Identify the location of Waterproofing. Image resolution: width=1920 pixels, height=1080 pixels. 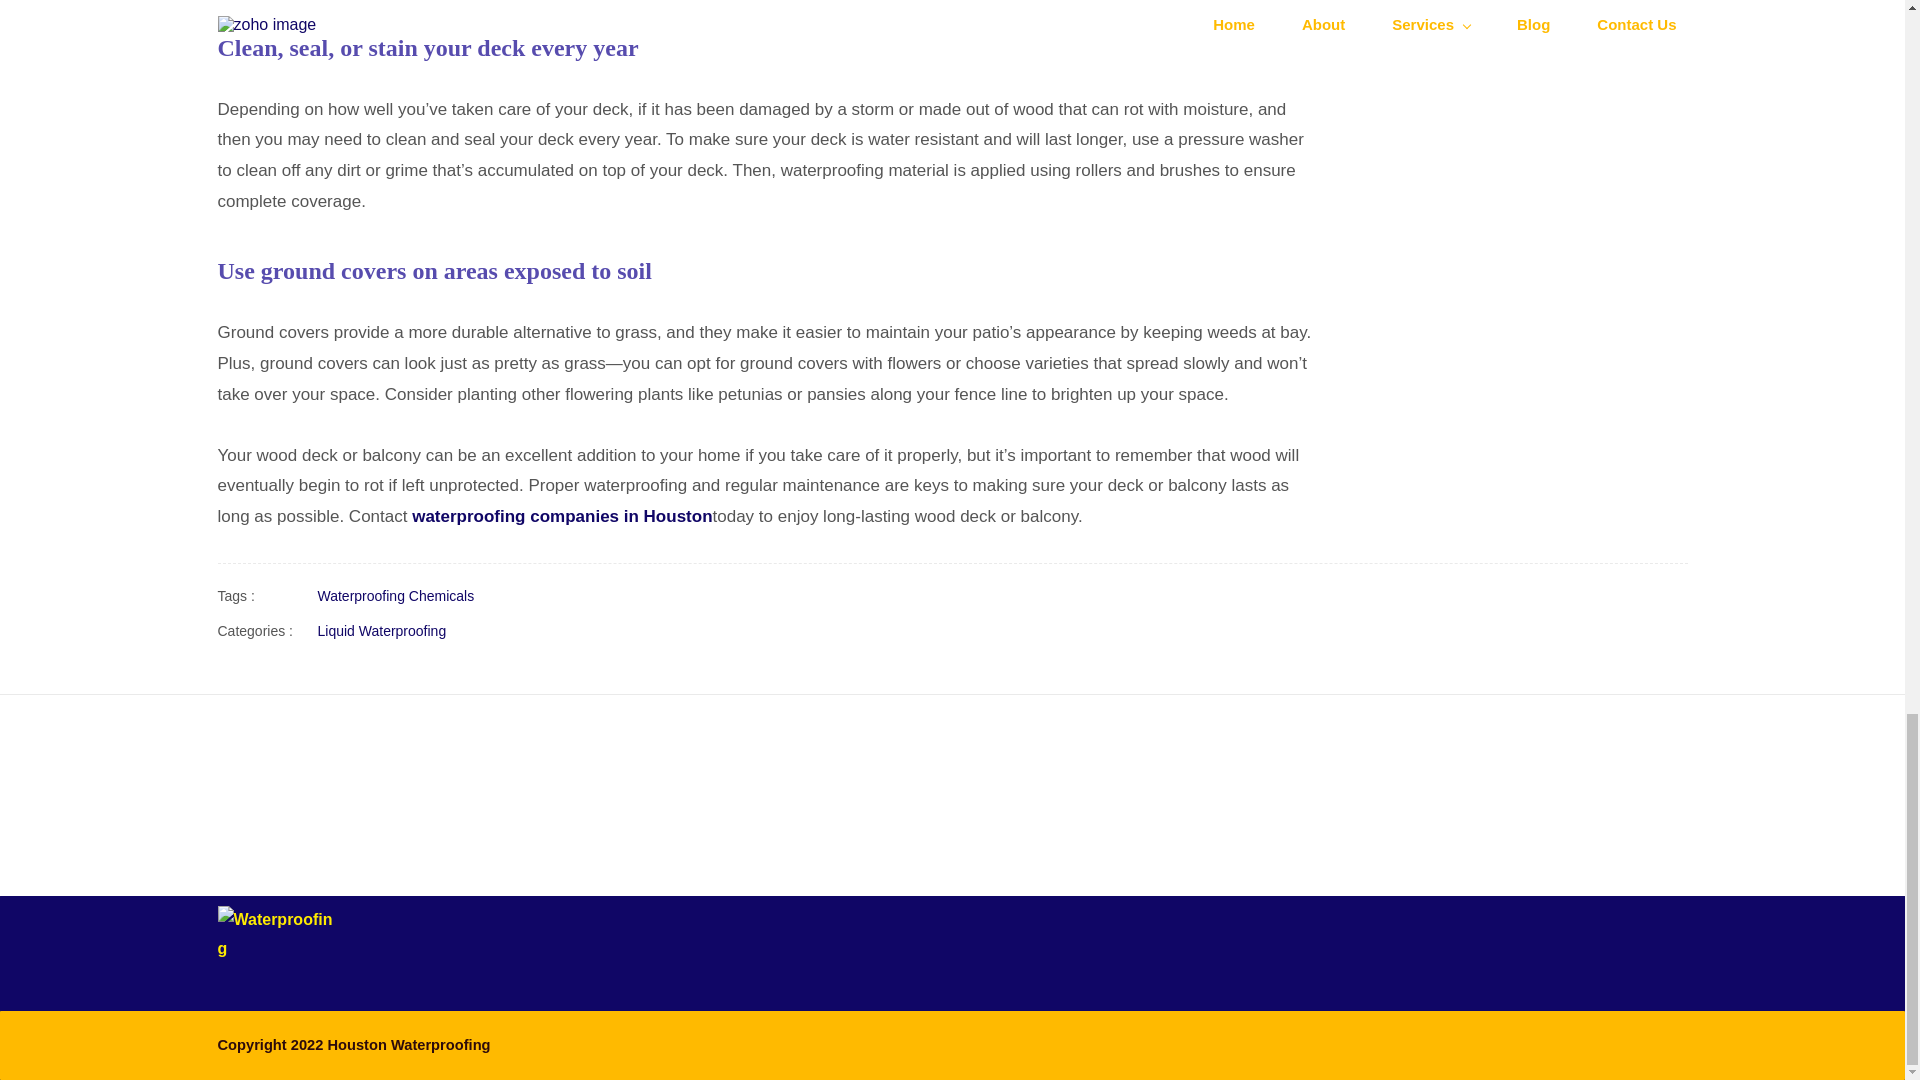
(275, 958).